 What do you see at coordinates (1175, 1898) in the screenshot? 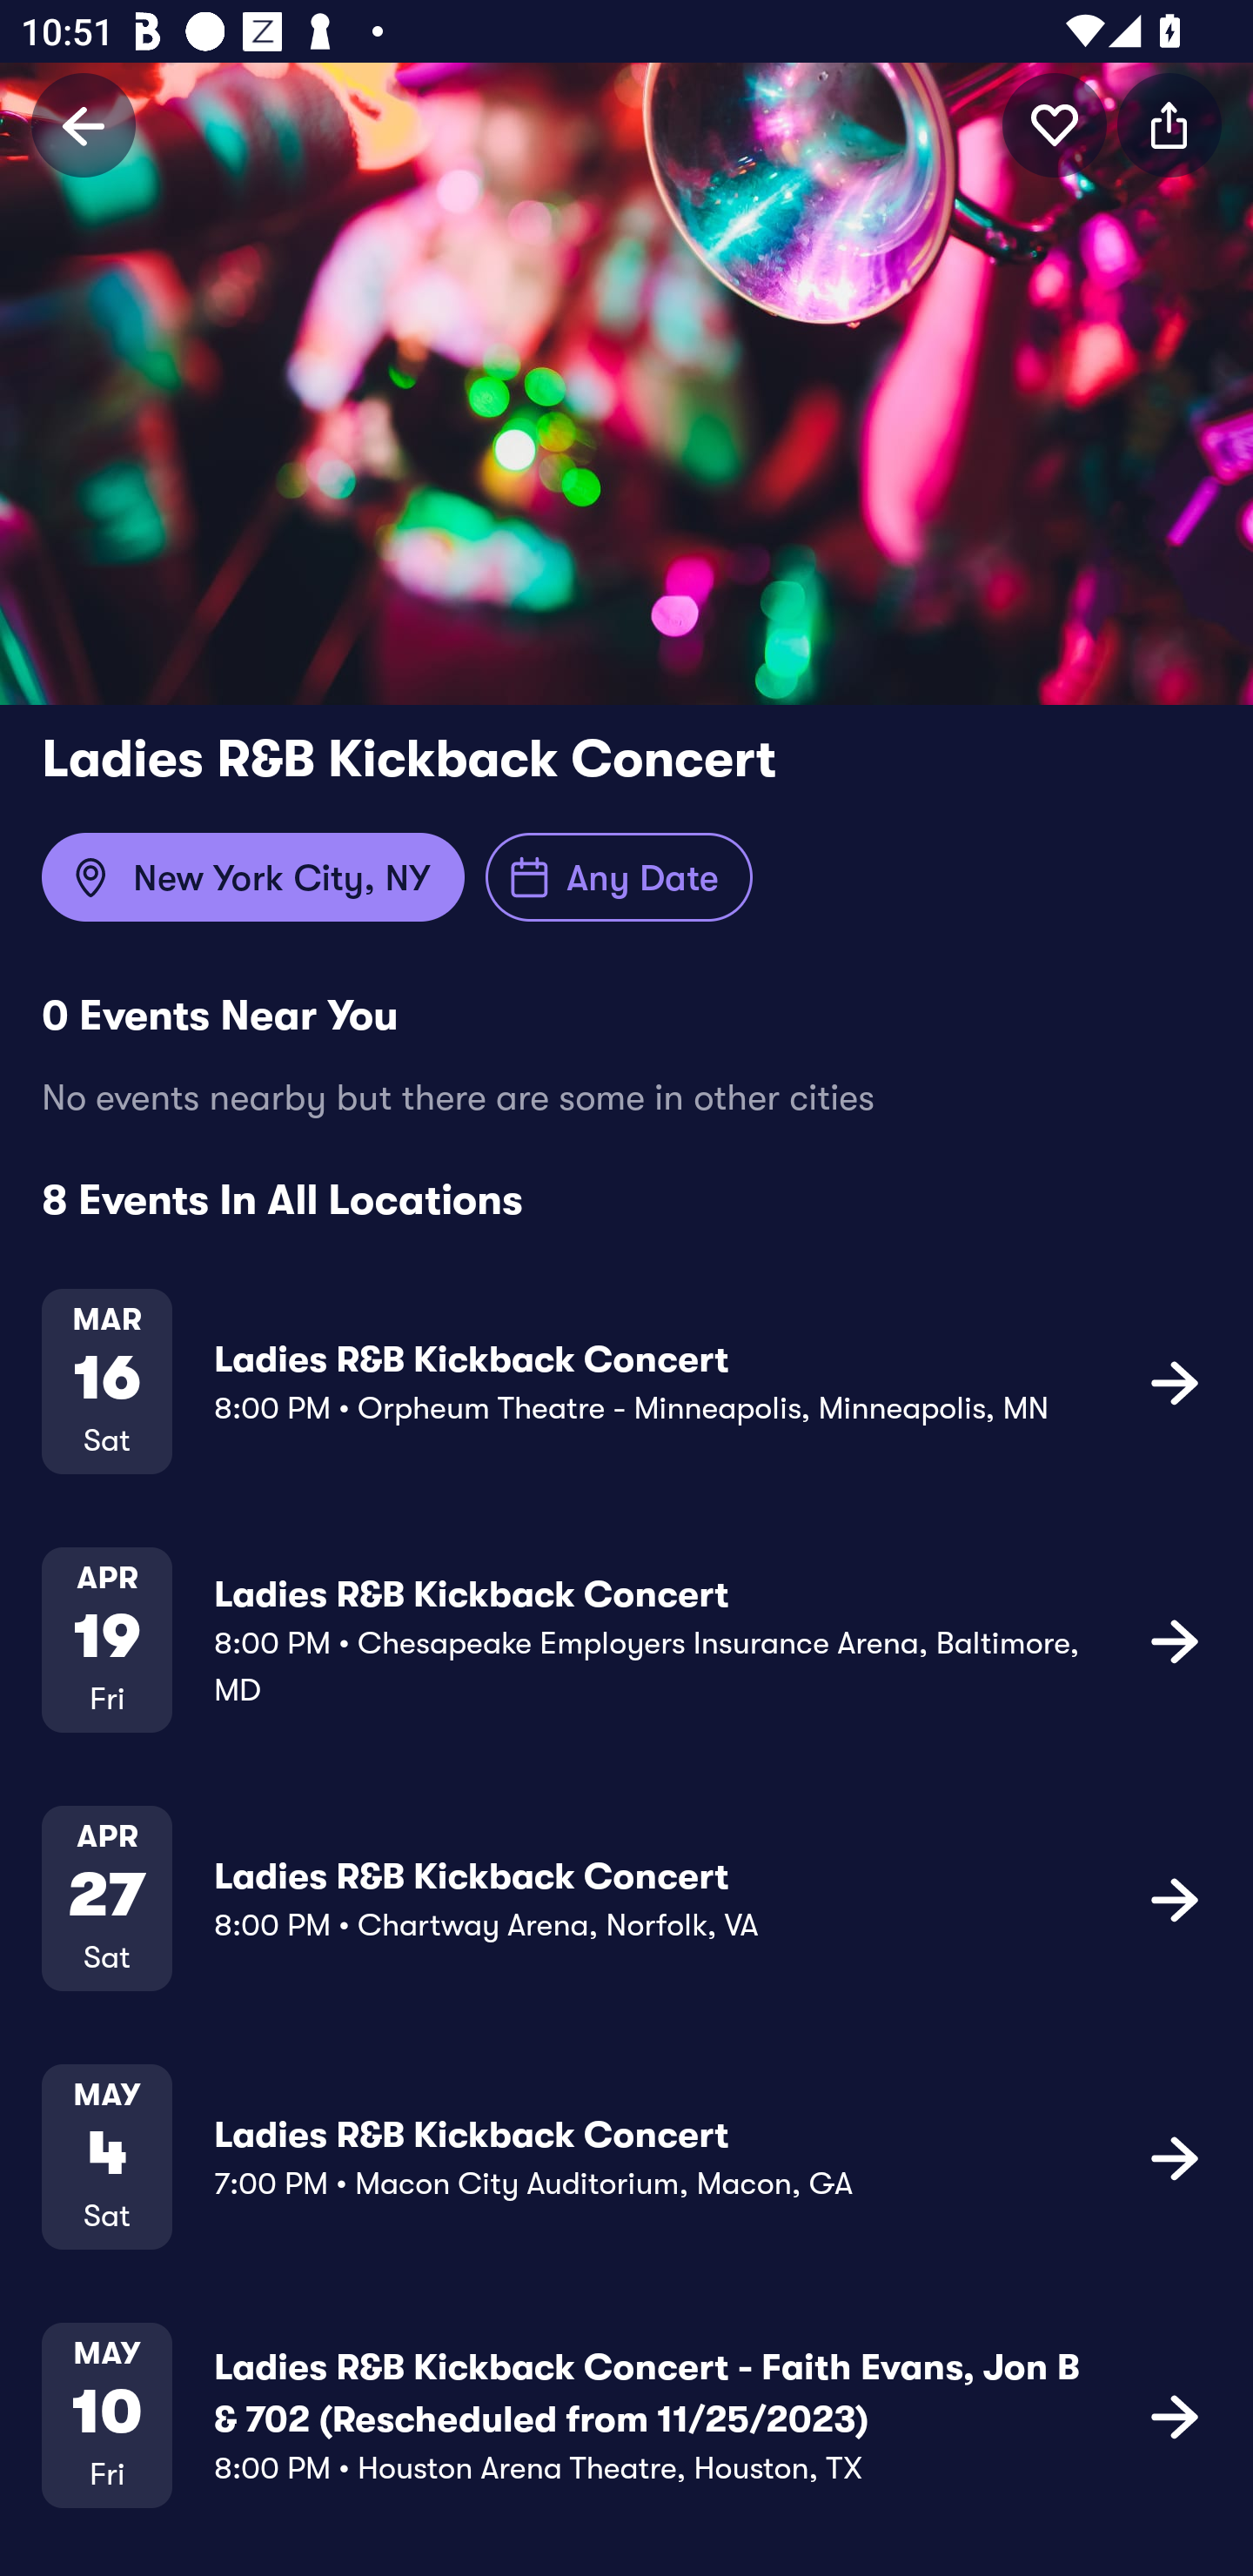
I see `icon button` at bounding box center [1175, 1898].